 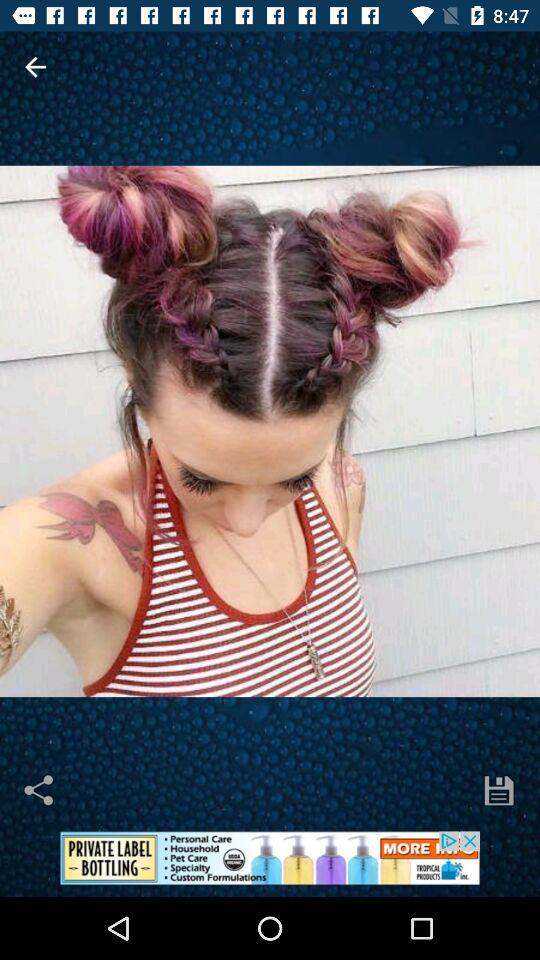 What do you see at coordinates (499, 790) in the screenshot?
I see `save` at bounding box center [499, 790].